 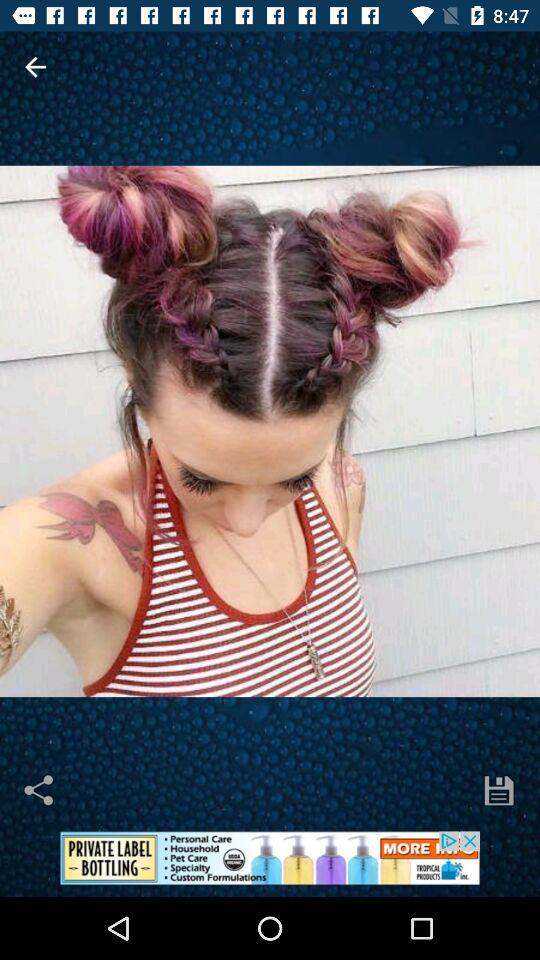 What do you see at coordinates (499, 790) in the screenshot?
I see `save` at bounding box center [499, 790].